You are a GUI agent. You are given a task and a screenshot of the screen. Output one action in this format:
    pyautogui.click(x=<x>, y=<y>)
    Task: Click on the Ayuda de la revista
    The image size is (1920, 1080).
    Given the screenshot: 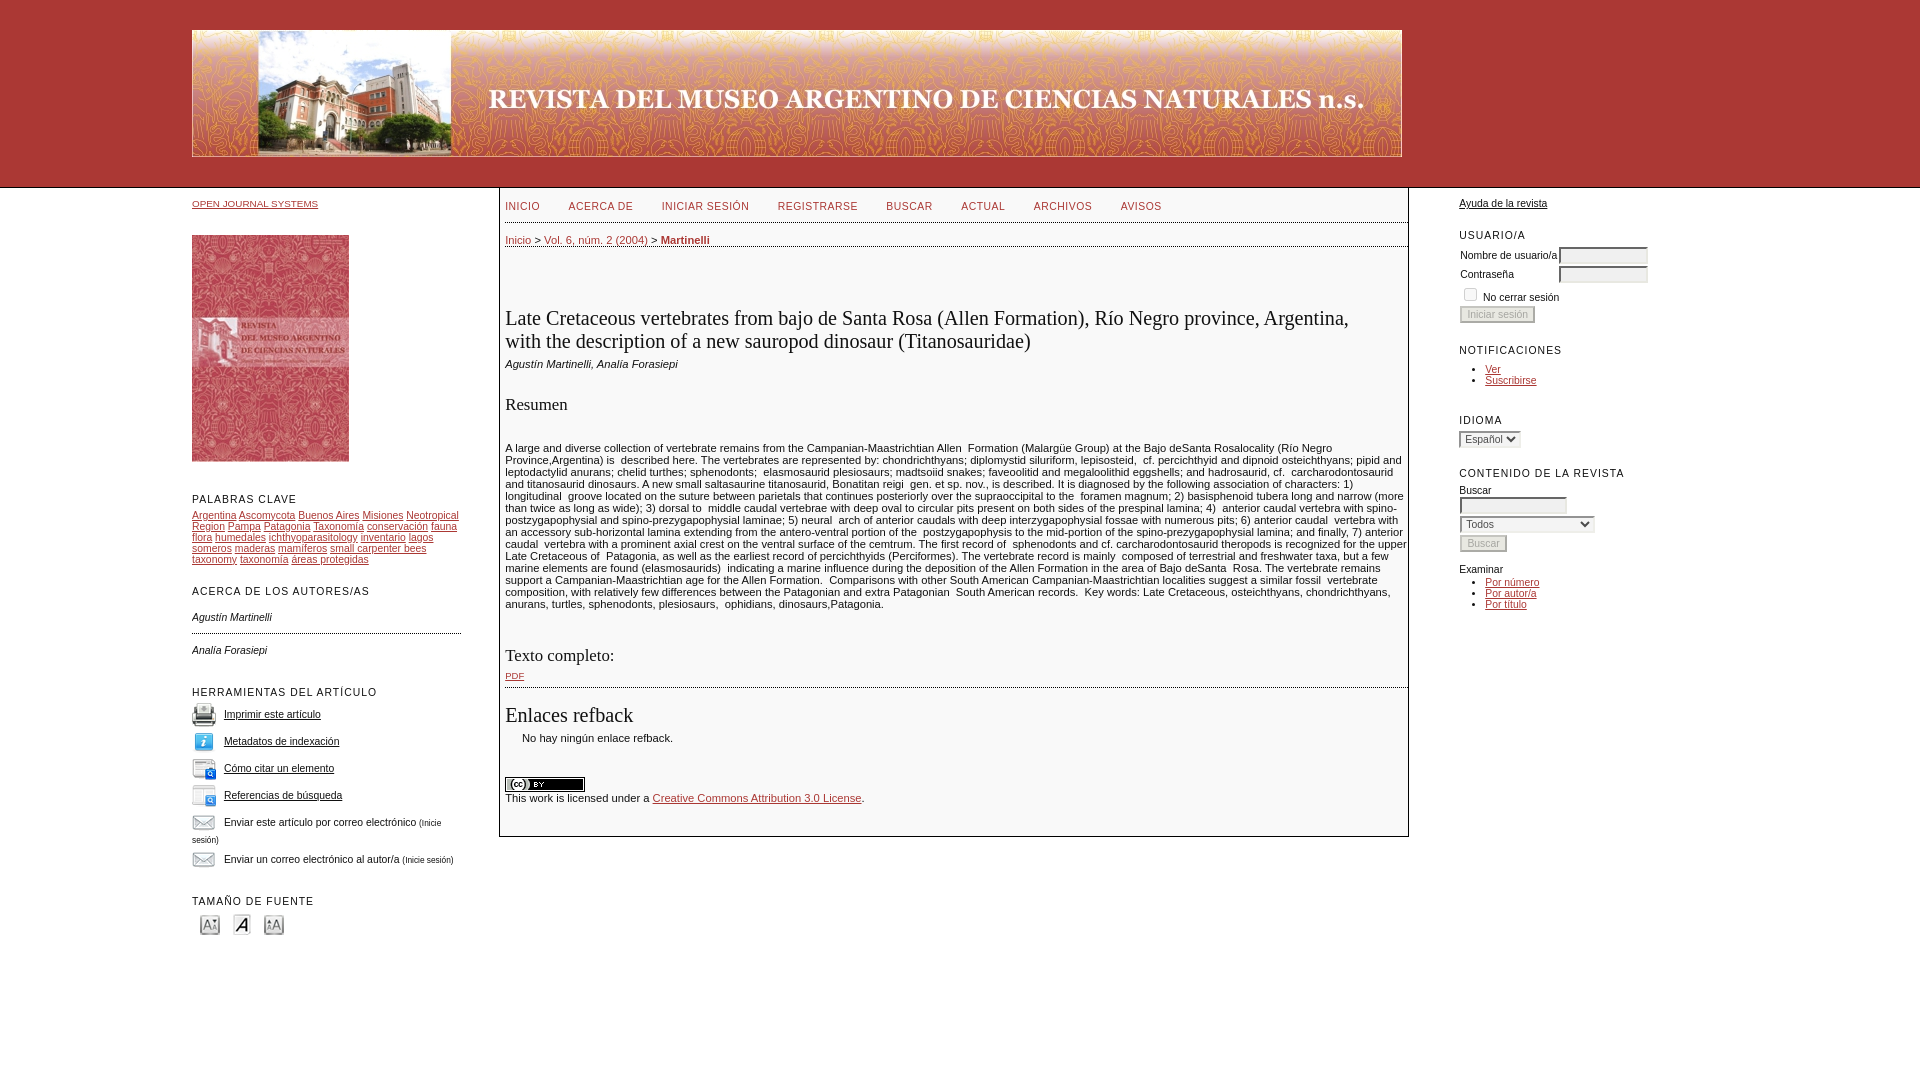 What is the action you would take?
    pyautogui.click(x=1503, y=203)
    